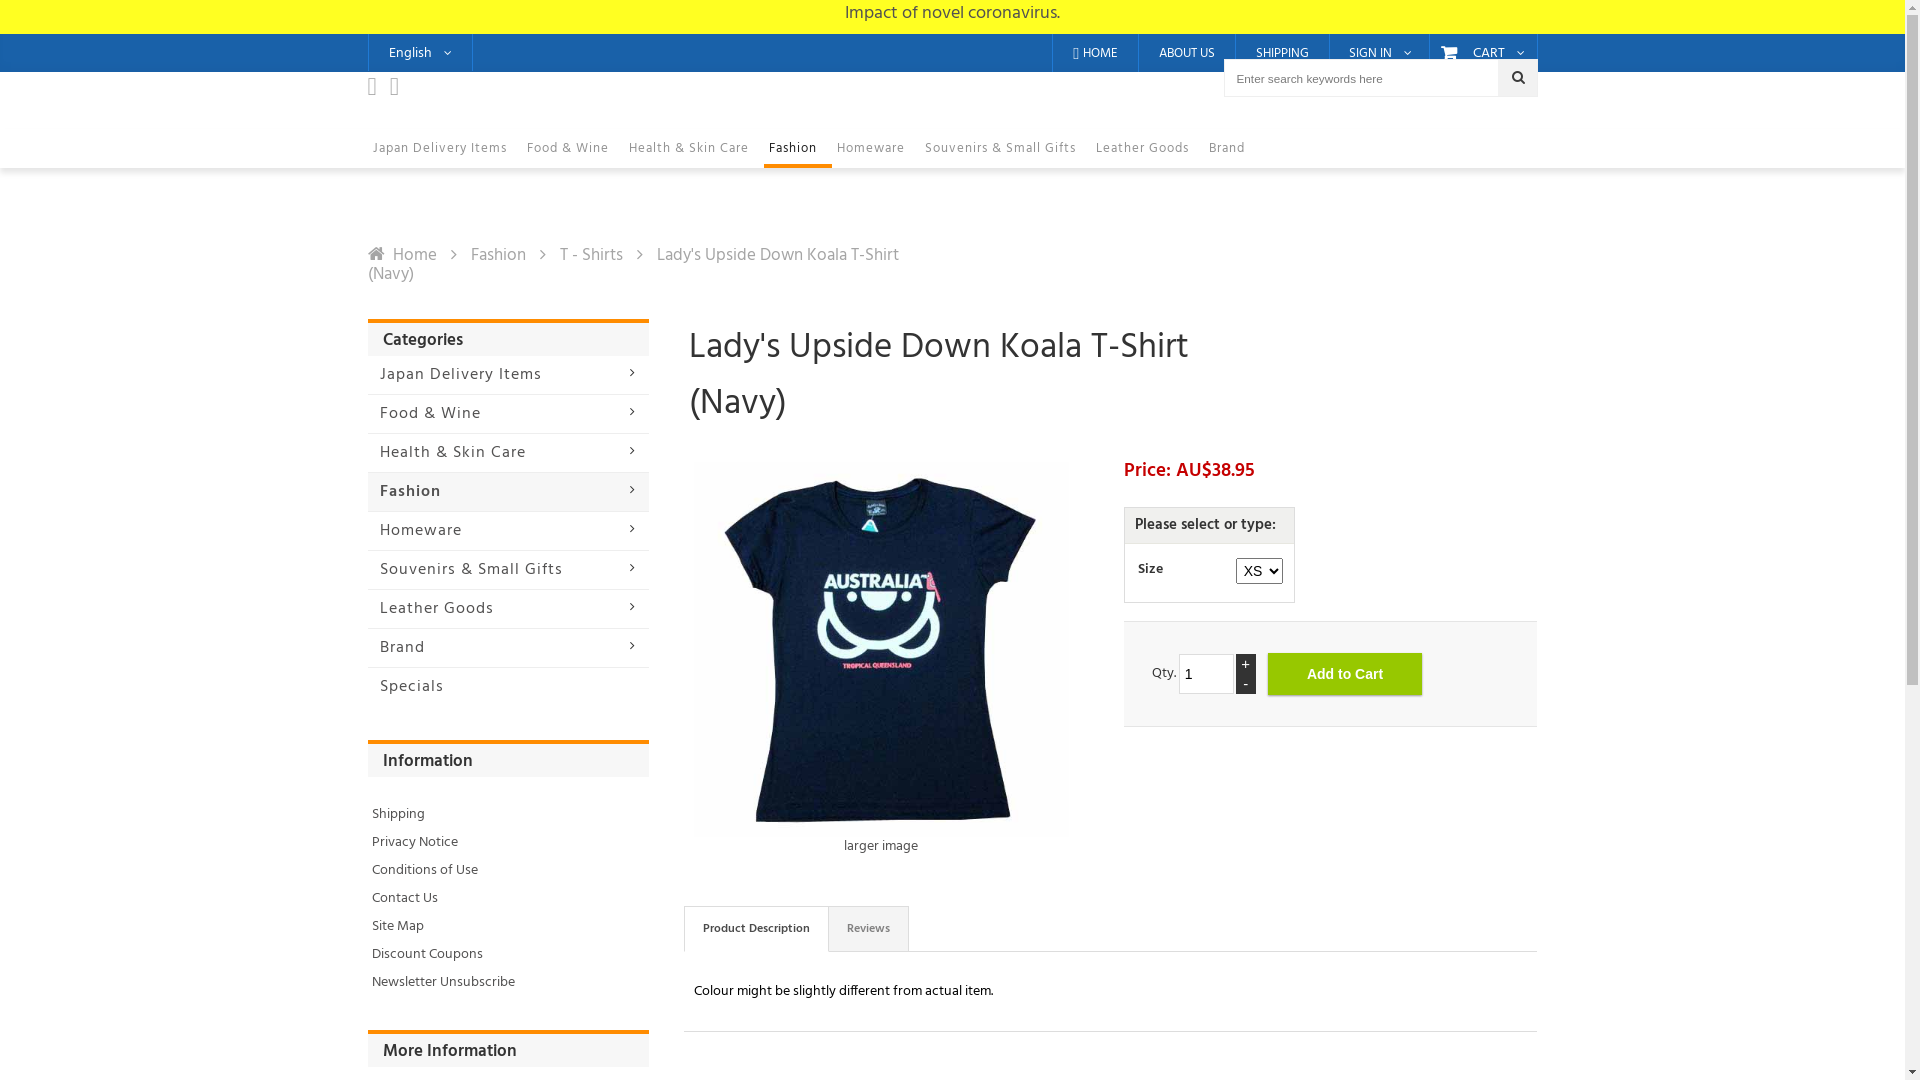  Describe the element at coordinates (876, 148) in the screenshot. I see `Homeware` at that location.